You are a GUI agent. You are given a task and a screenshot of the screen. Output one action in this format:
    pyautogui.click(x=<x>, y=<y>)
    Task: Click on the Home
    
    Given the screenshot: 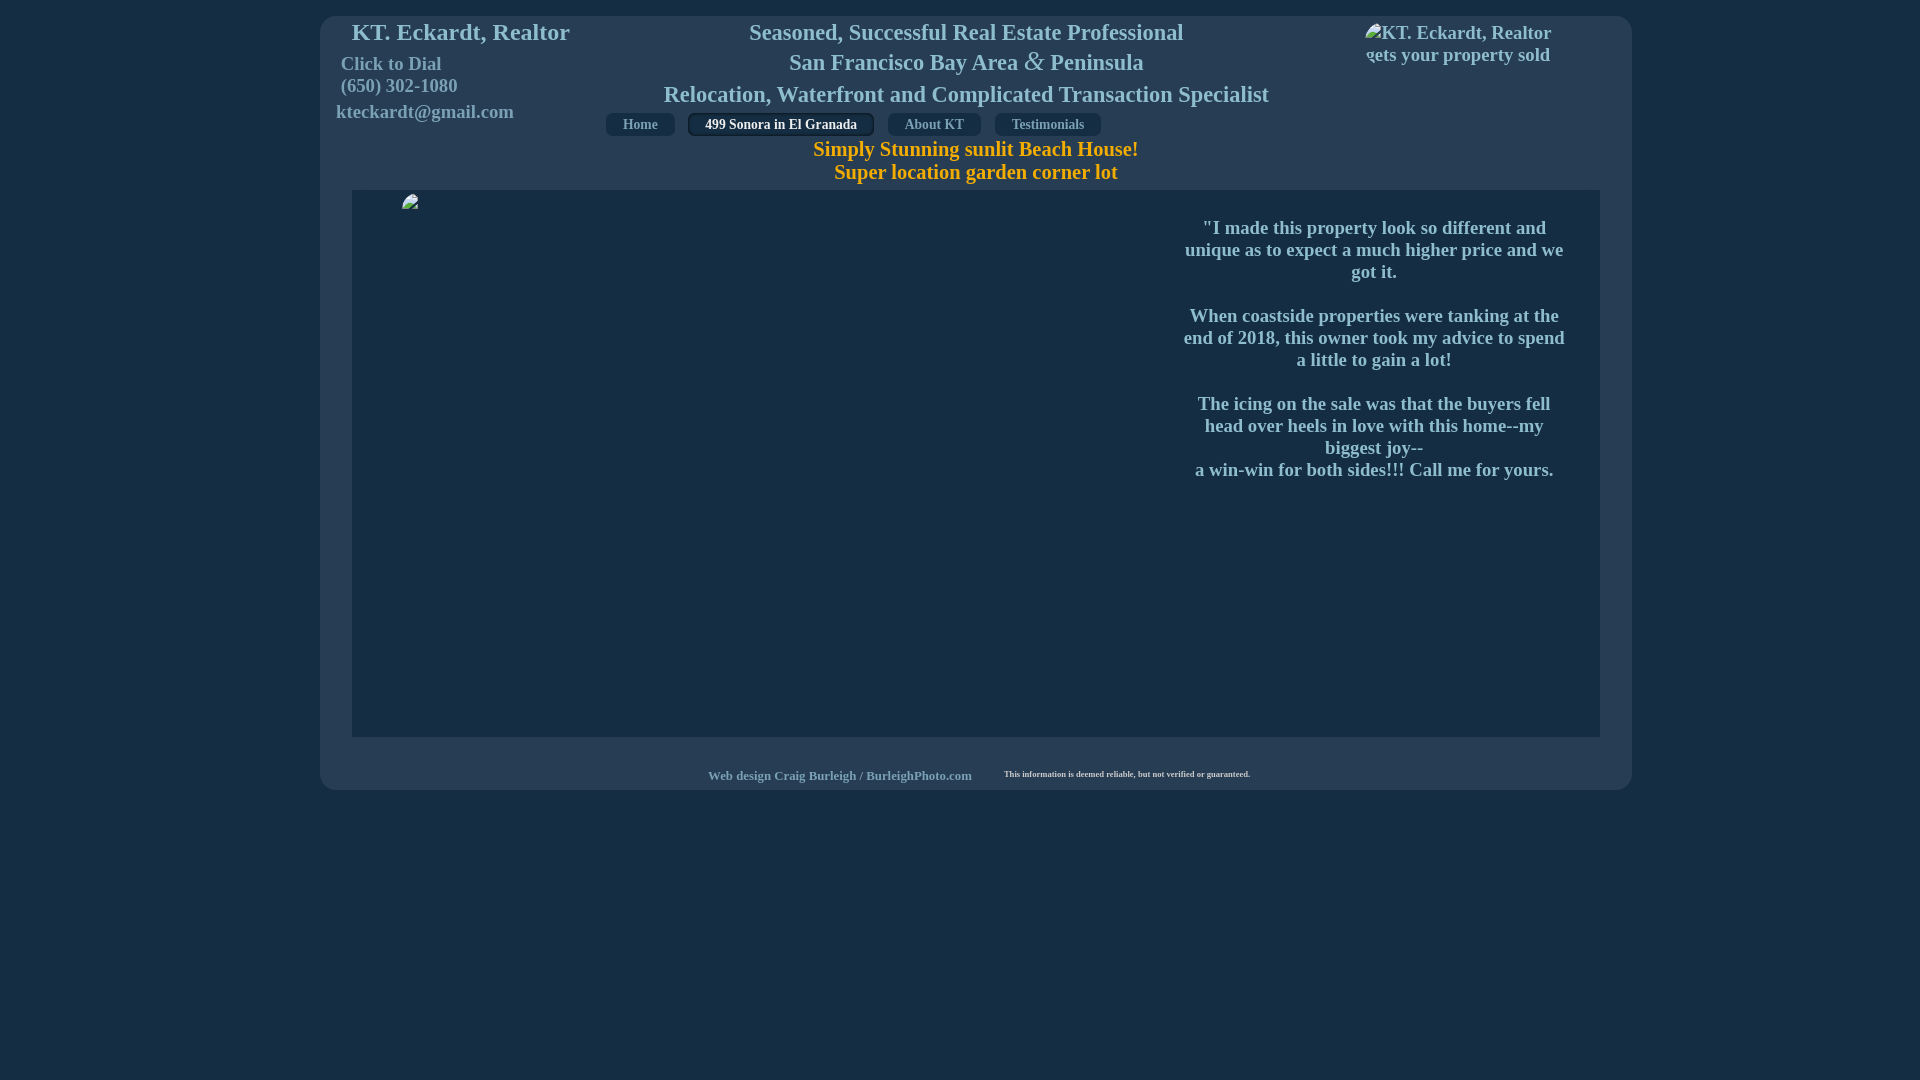 What is the action you would take?
    pyautogui.click(x=640, y=124)
    